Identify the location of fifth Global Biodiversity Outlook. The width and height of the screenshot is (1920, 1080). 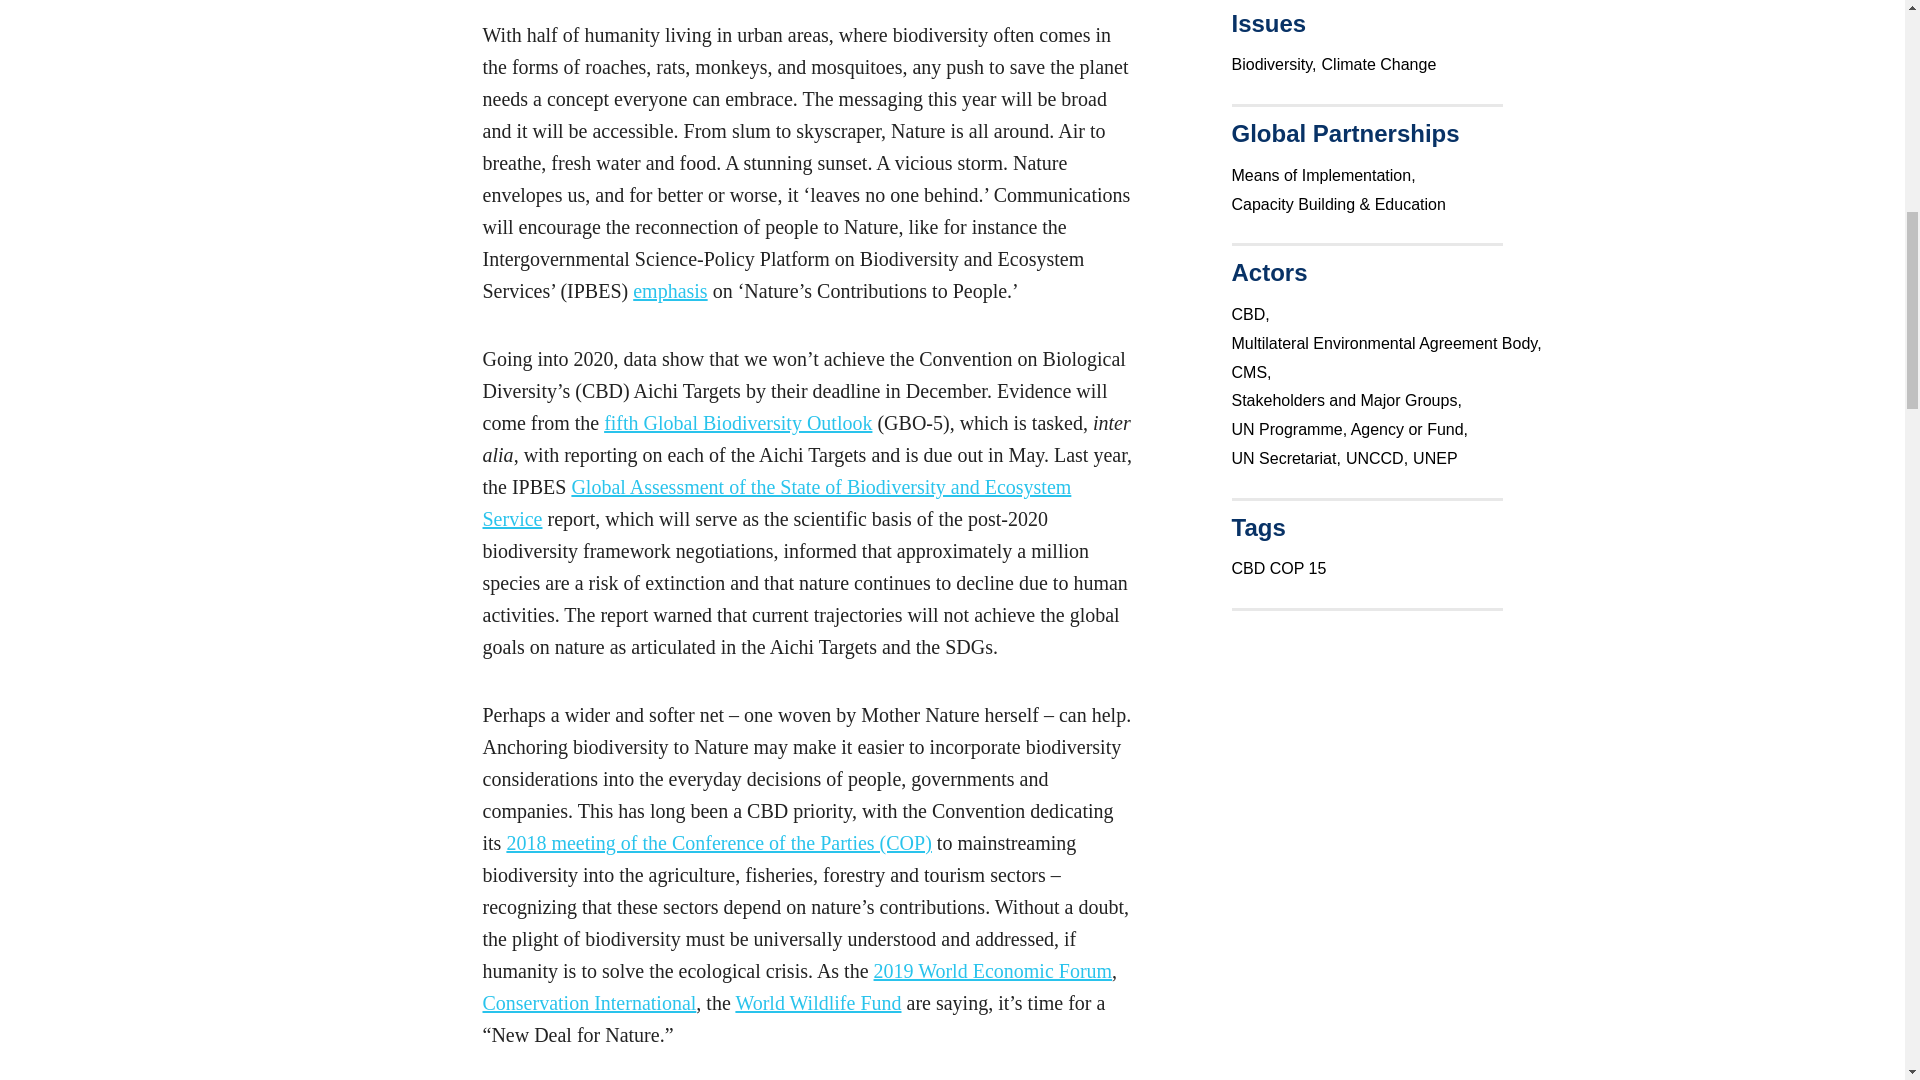
(738, 422).